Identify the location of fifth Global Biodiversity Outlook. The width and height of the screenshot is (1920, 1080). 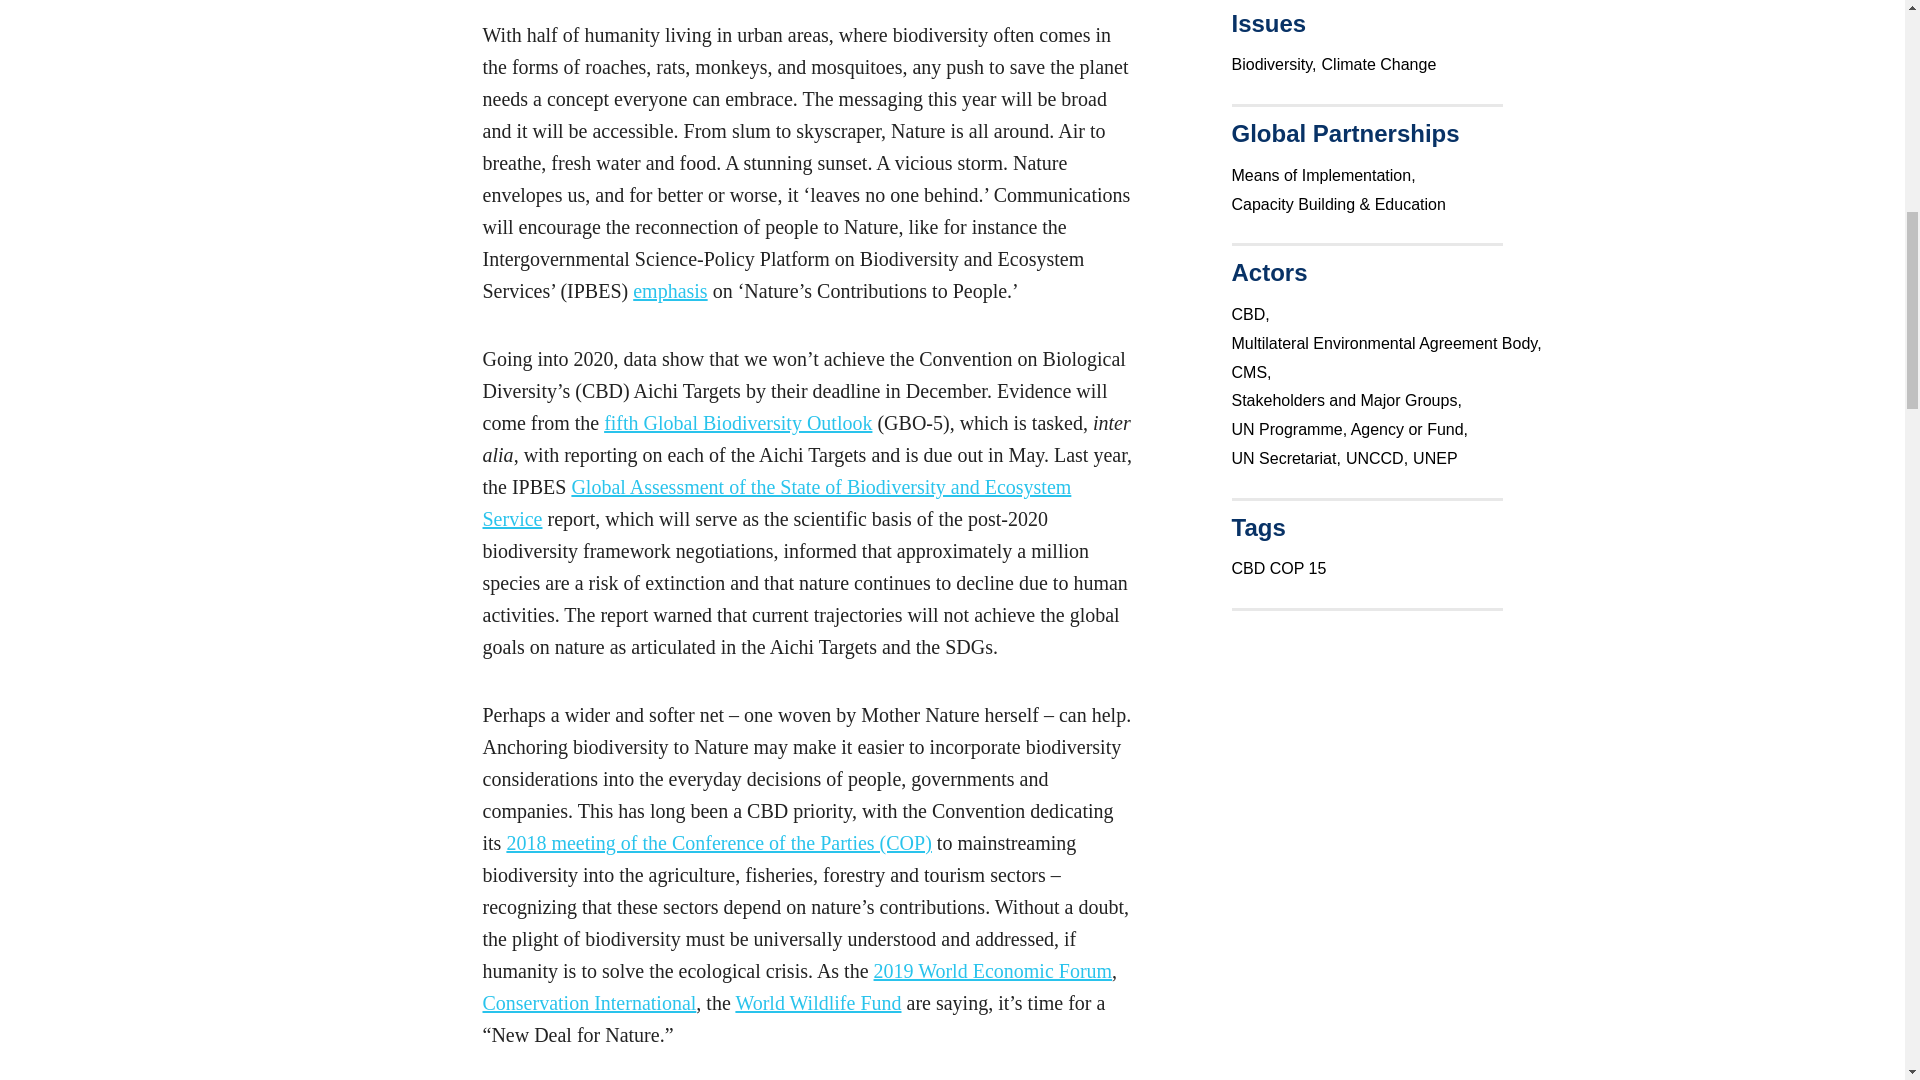
(738, 422).